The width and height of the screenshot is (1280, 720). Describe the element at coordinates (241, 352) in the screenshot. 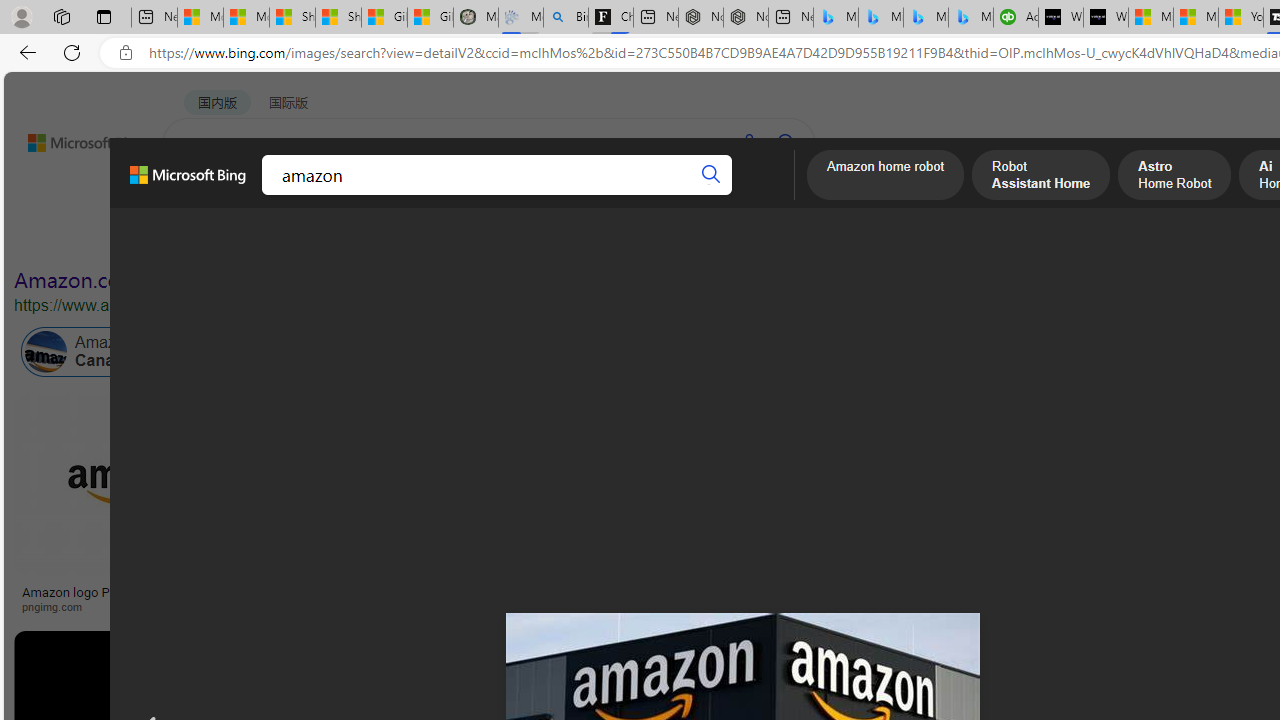

I see `Amazon Prime Online` at that location.